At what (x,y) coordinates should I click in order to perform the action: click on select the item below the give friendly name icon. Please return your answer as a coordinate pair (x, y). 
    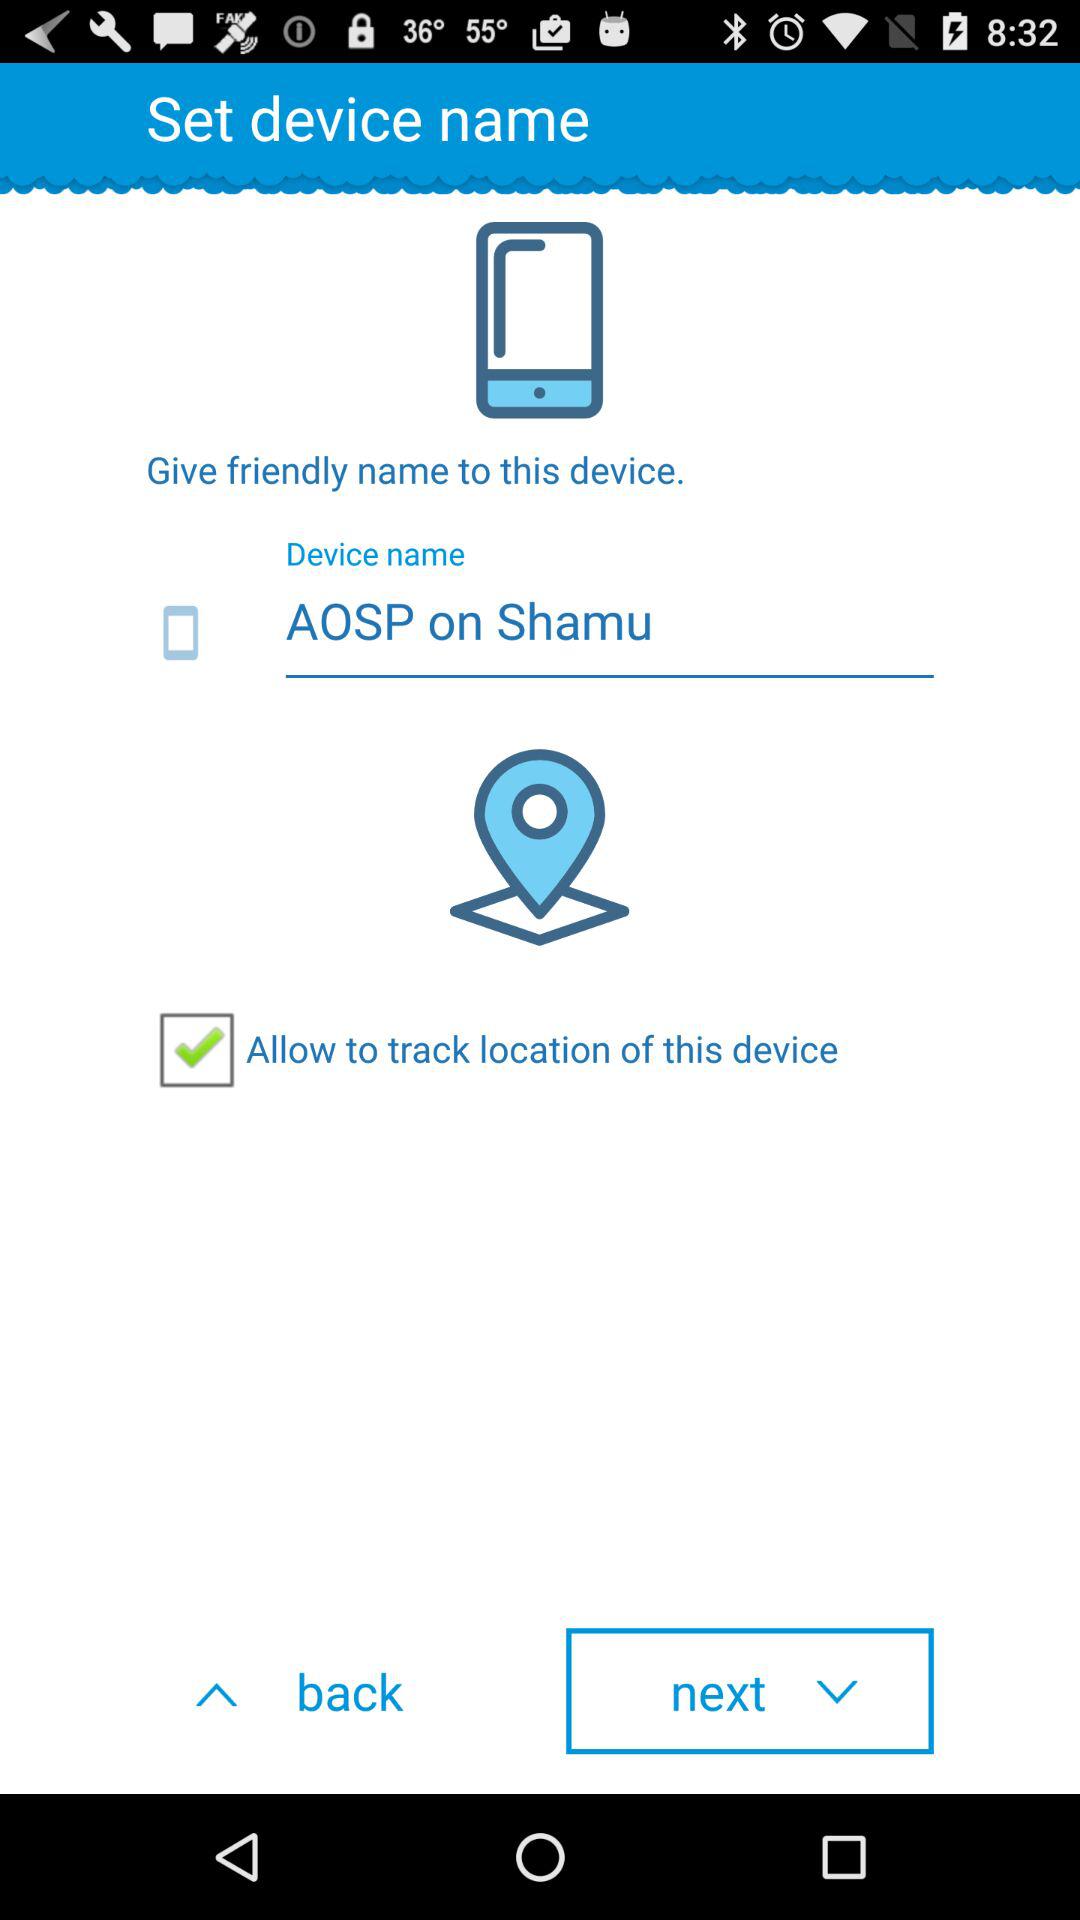
    Looking at the image, I should click on (540, 634).